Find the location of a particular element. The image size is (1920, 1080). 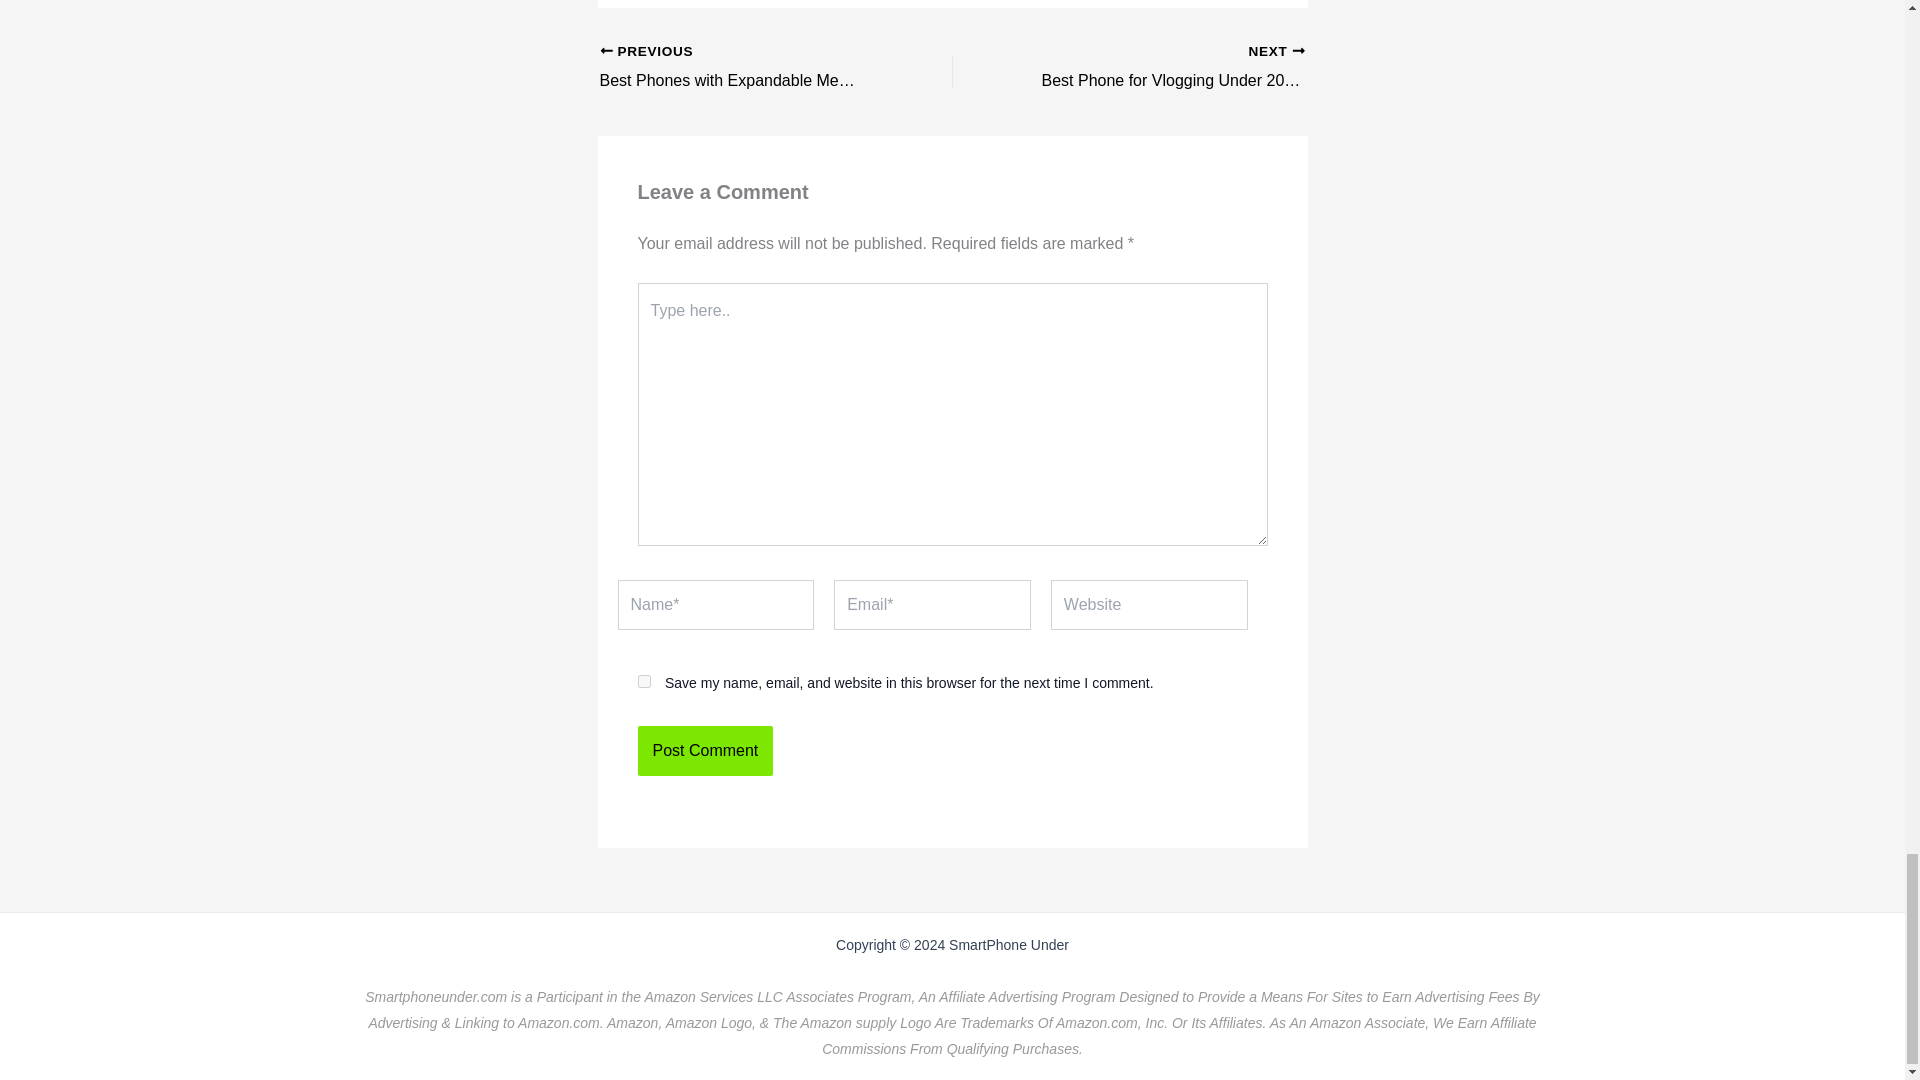

Best Phones with Expandable Memory 2024 is located at coordinates (1163, 68).